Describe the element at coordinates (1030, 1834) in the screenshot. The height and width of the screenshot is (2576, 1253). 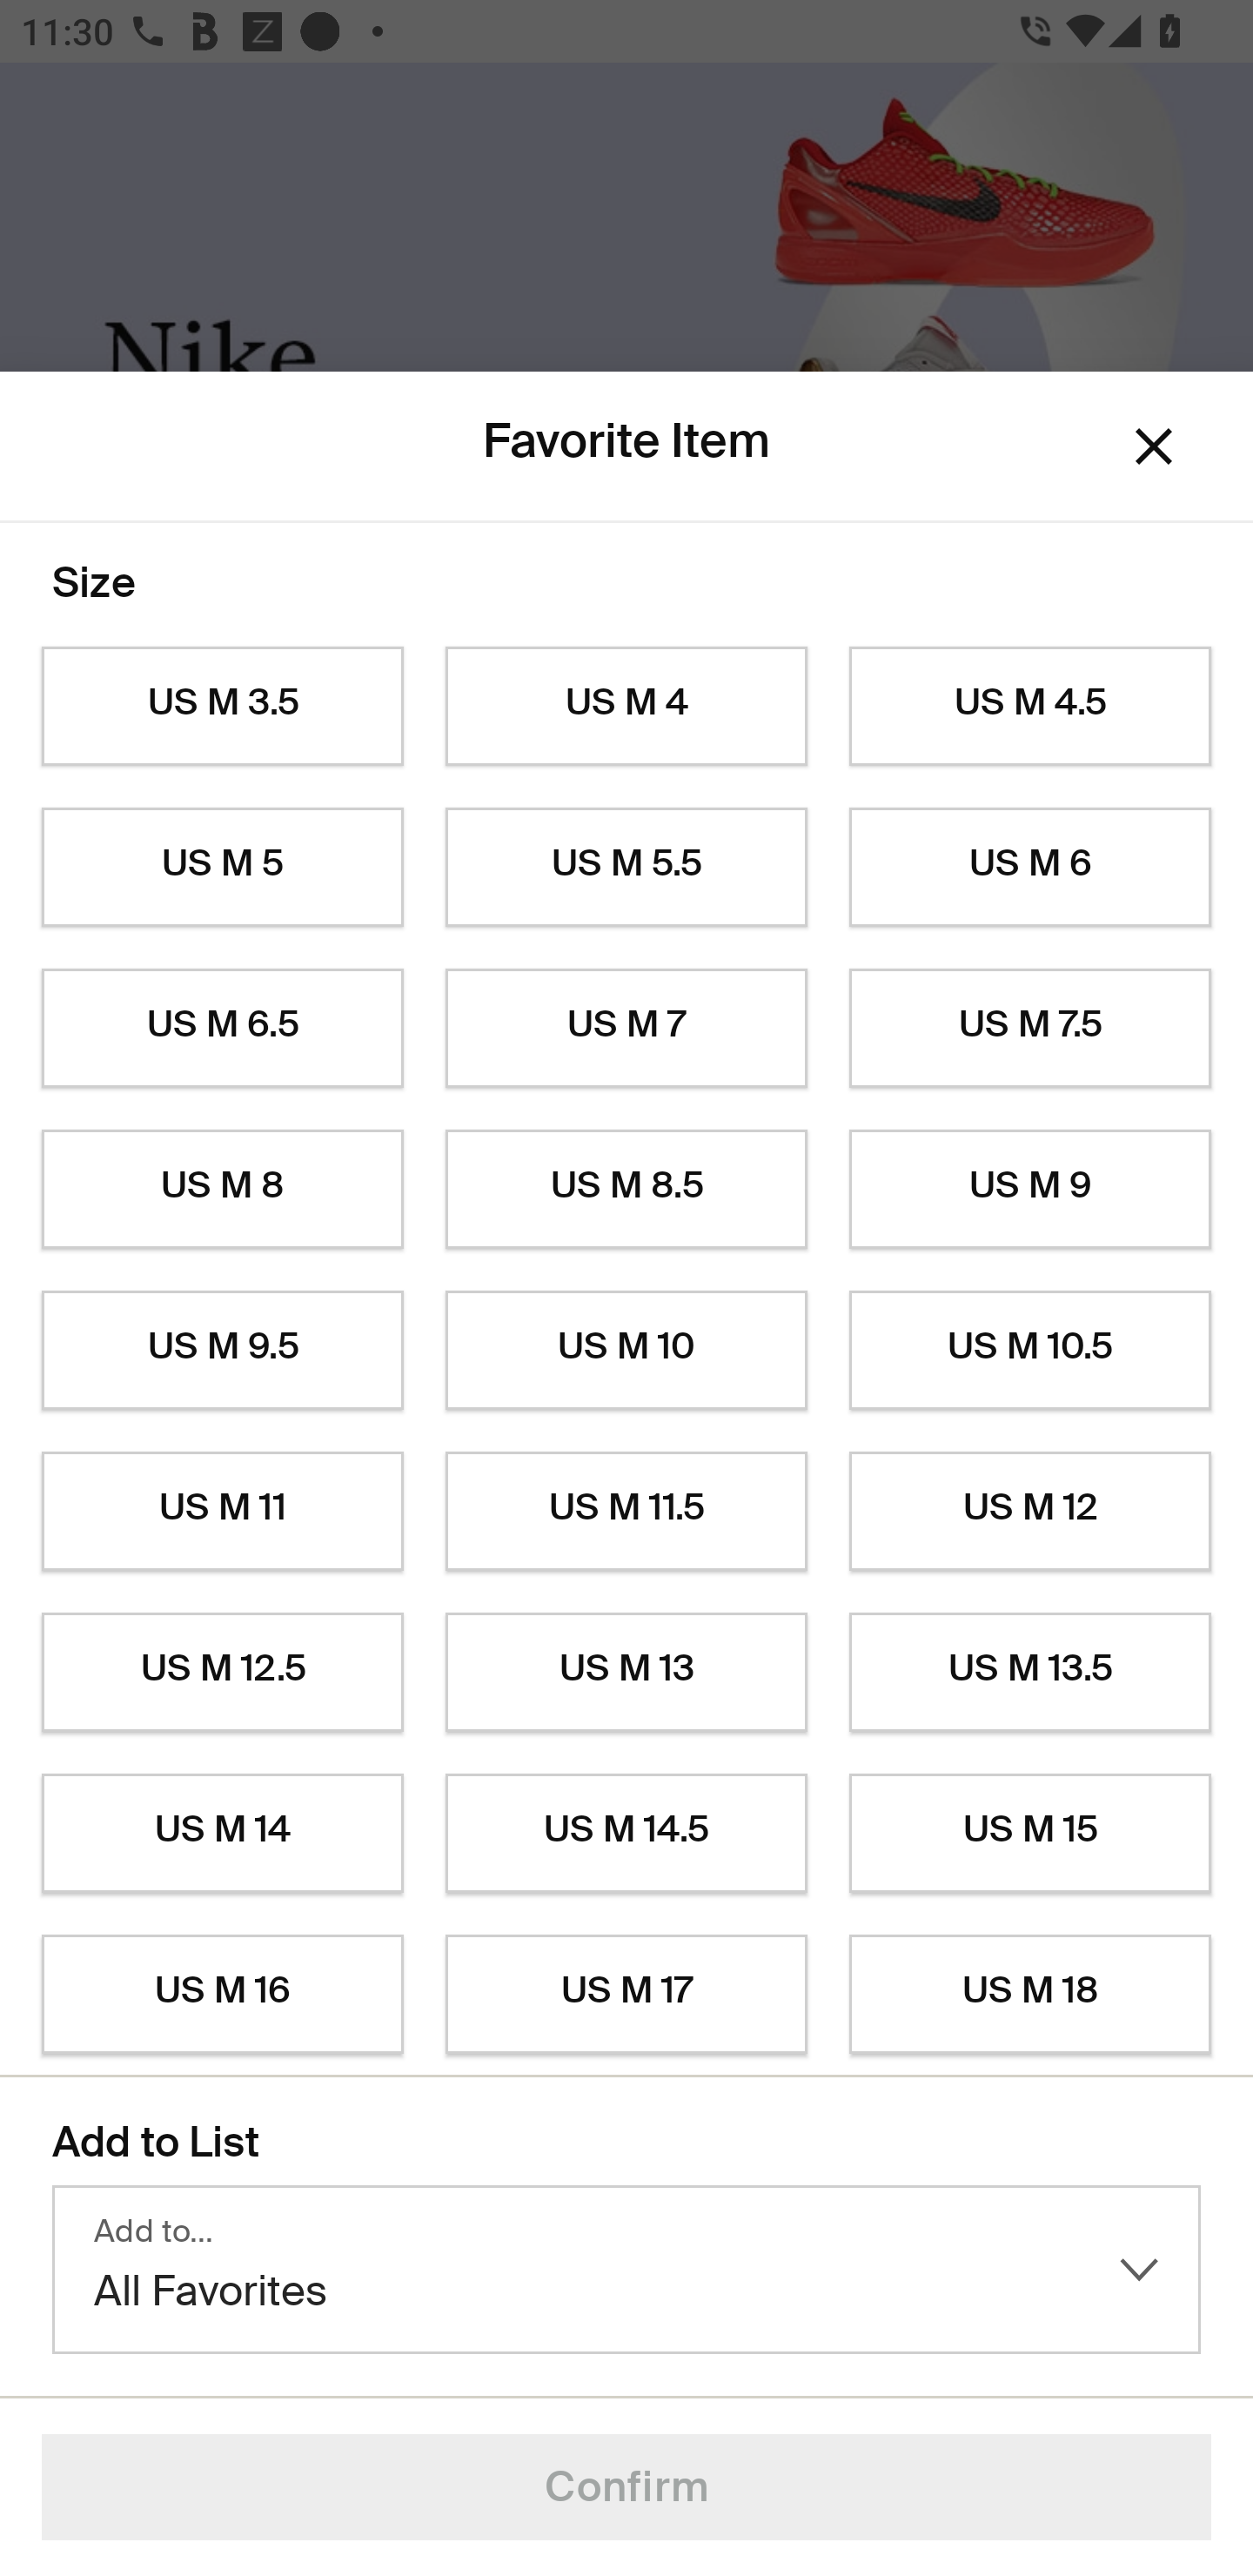
I see `US M 15` at that location.